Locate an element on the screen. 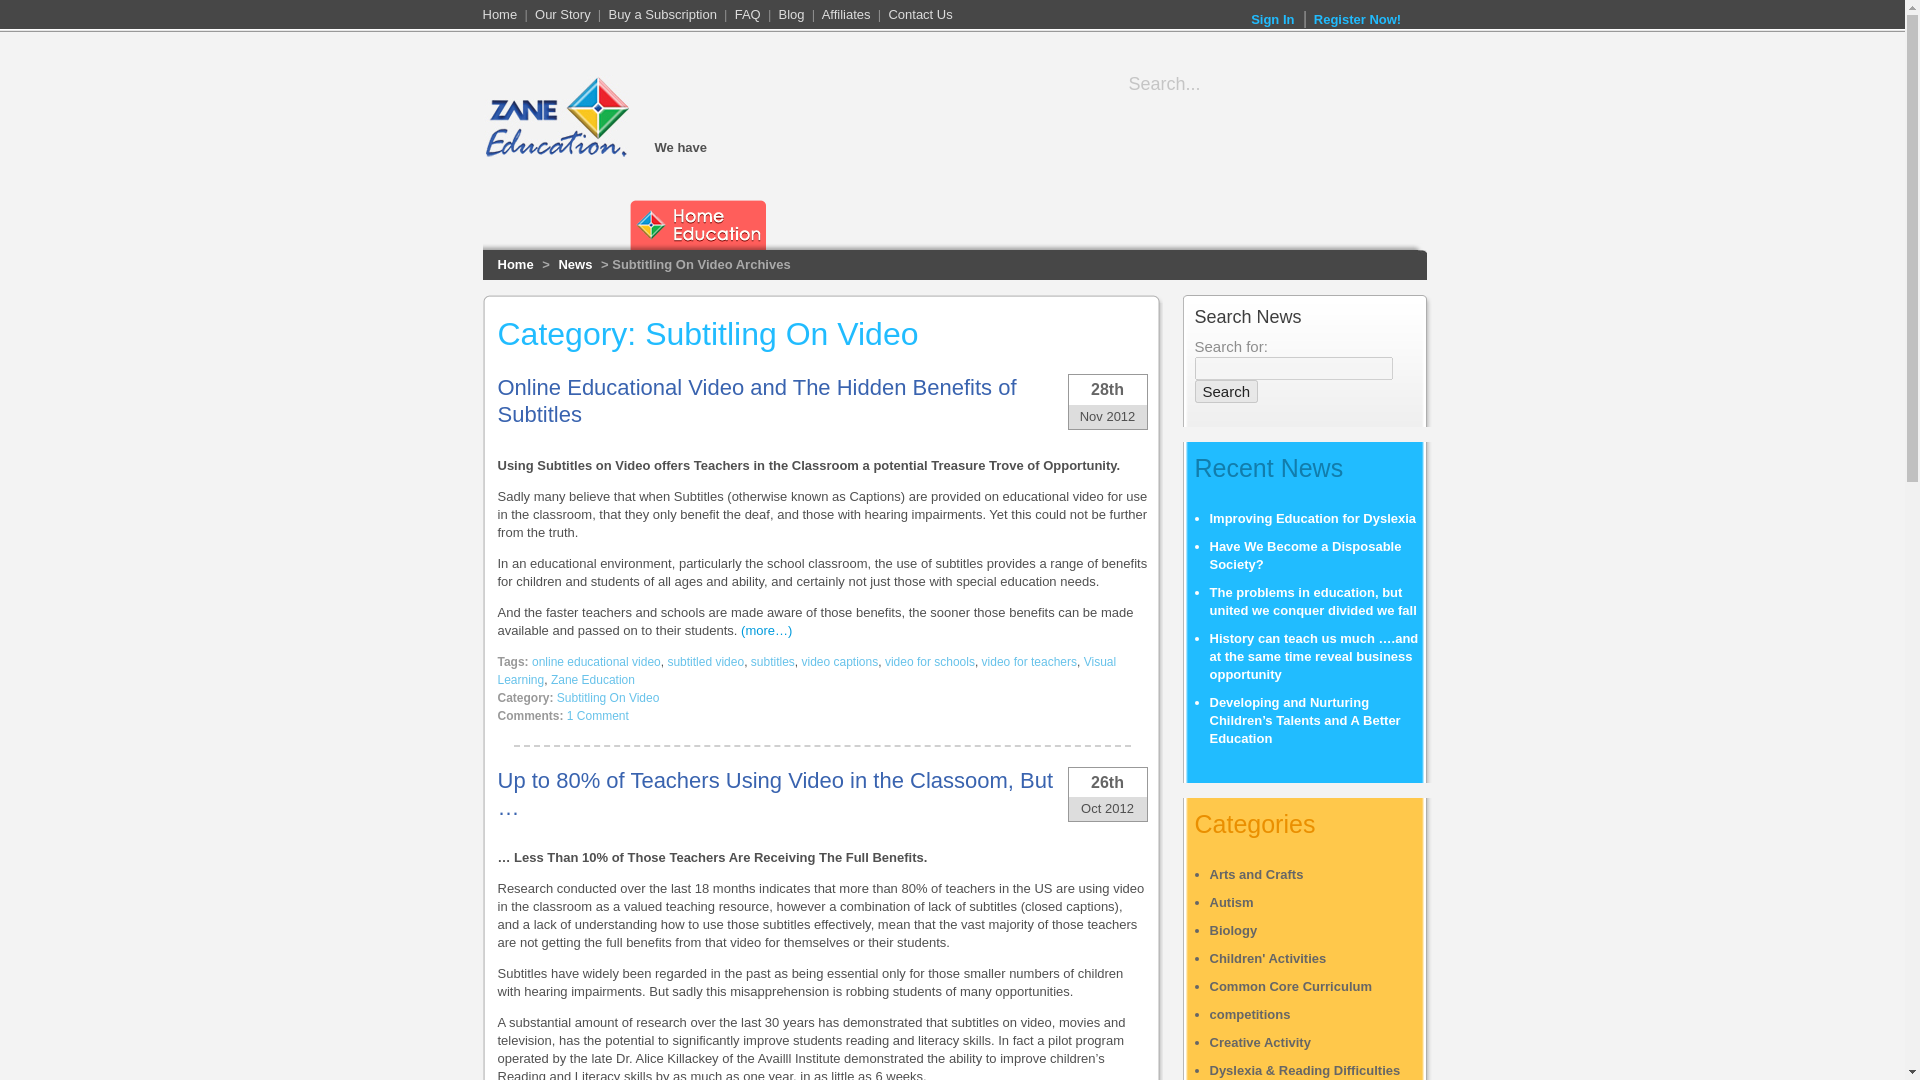 The width and height of the screenshot is (1920, 1080). Subtitling On Video is located at coordinates (608, 698).